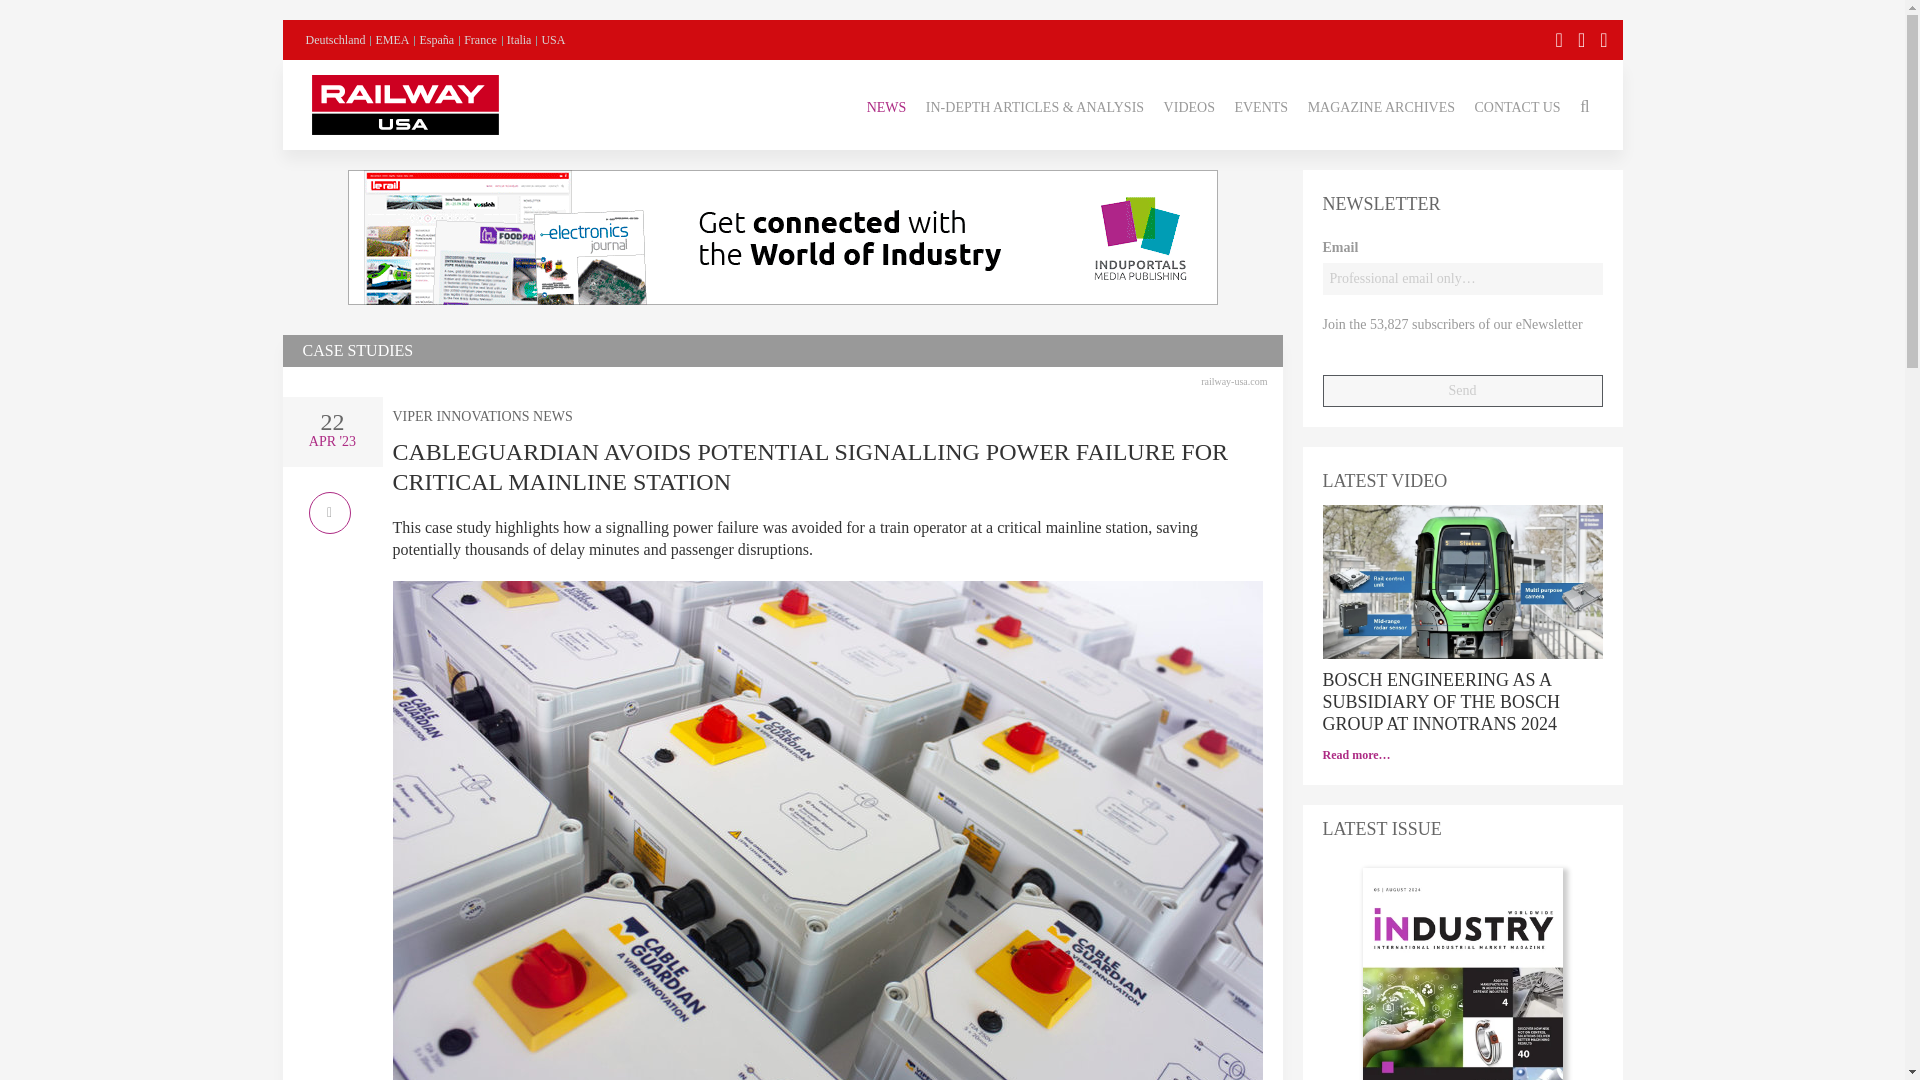  I want to click on EVENTS, so click(1261, 104).